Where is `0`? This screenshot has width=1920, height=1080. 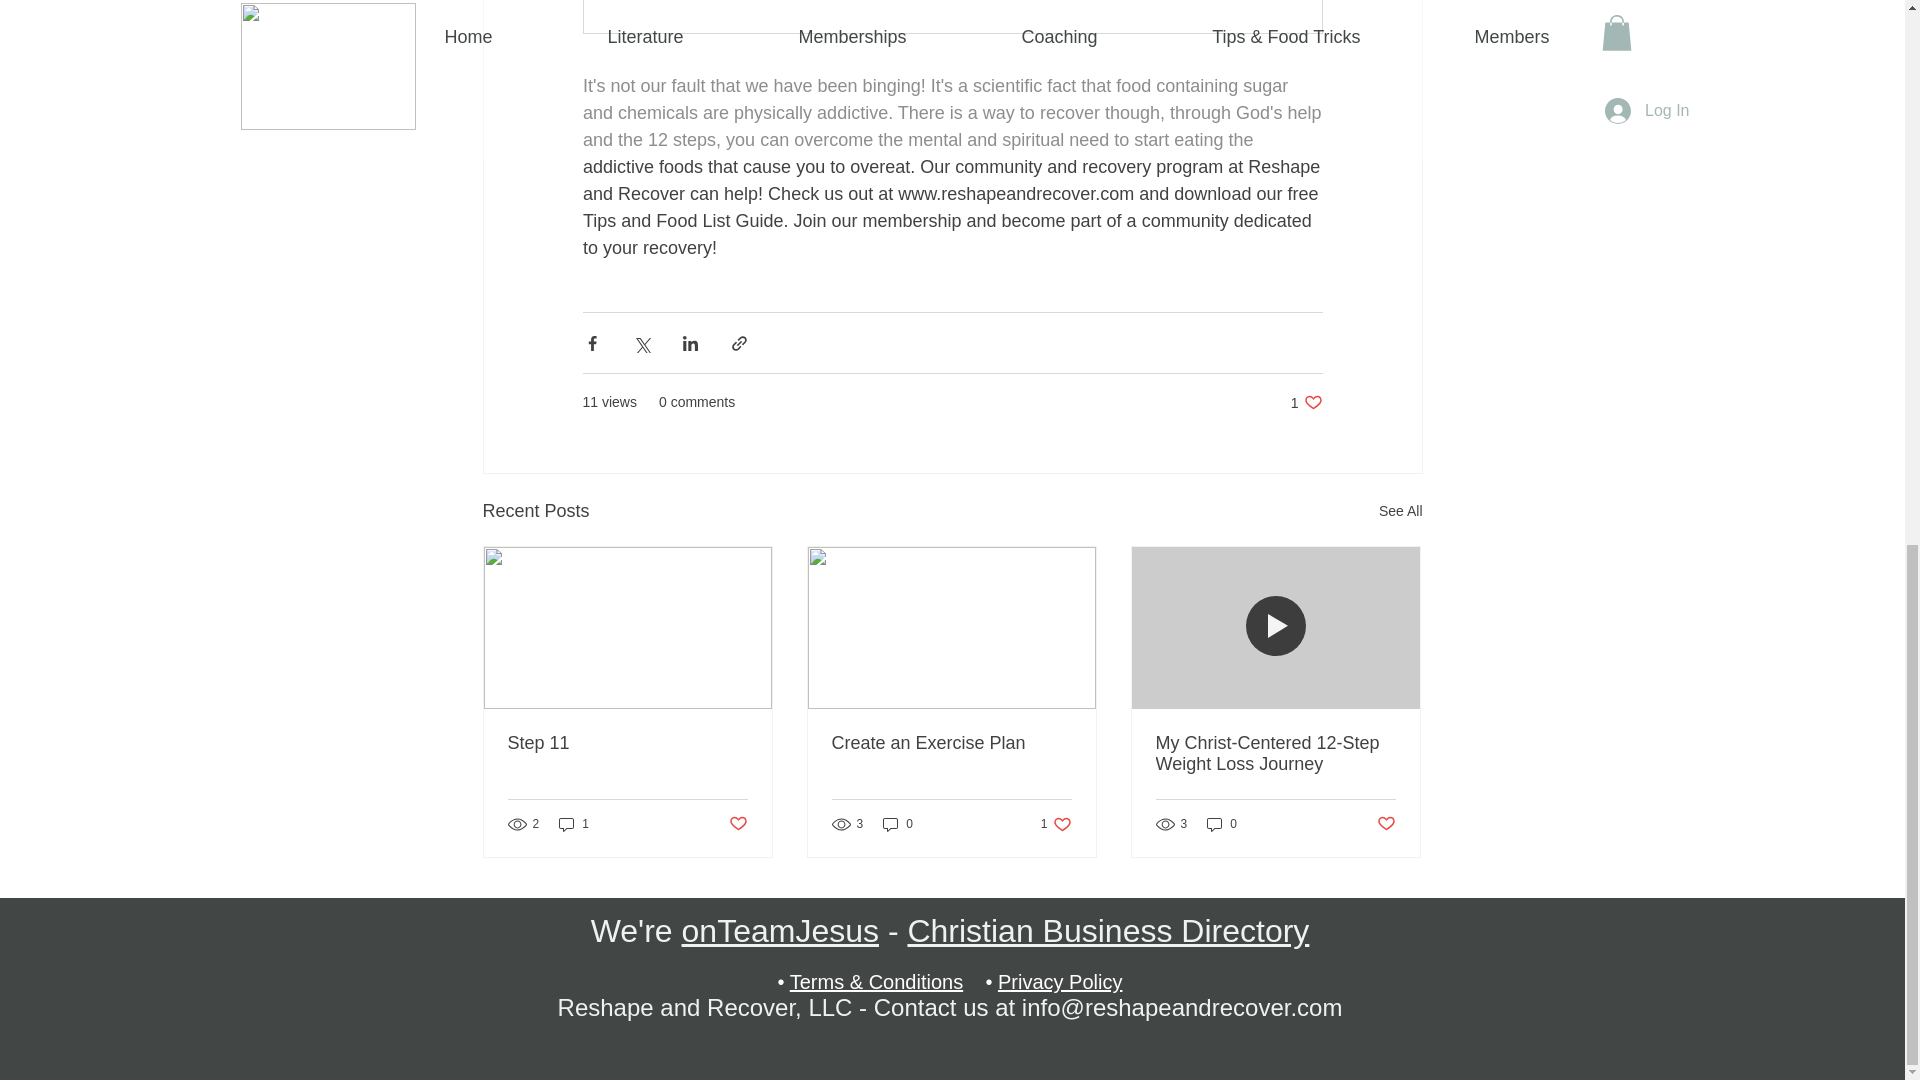
0 is located at coordinates (1108, 930).